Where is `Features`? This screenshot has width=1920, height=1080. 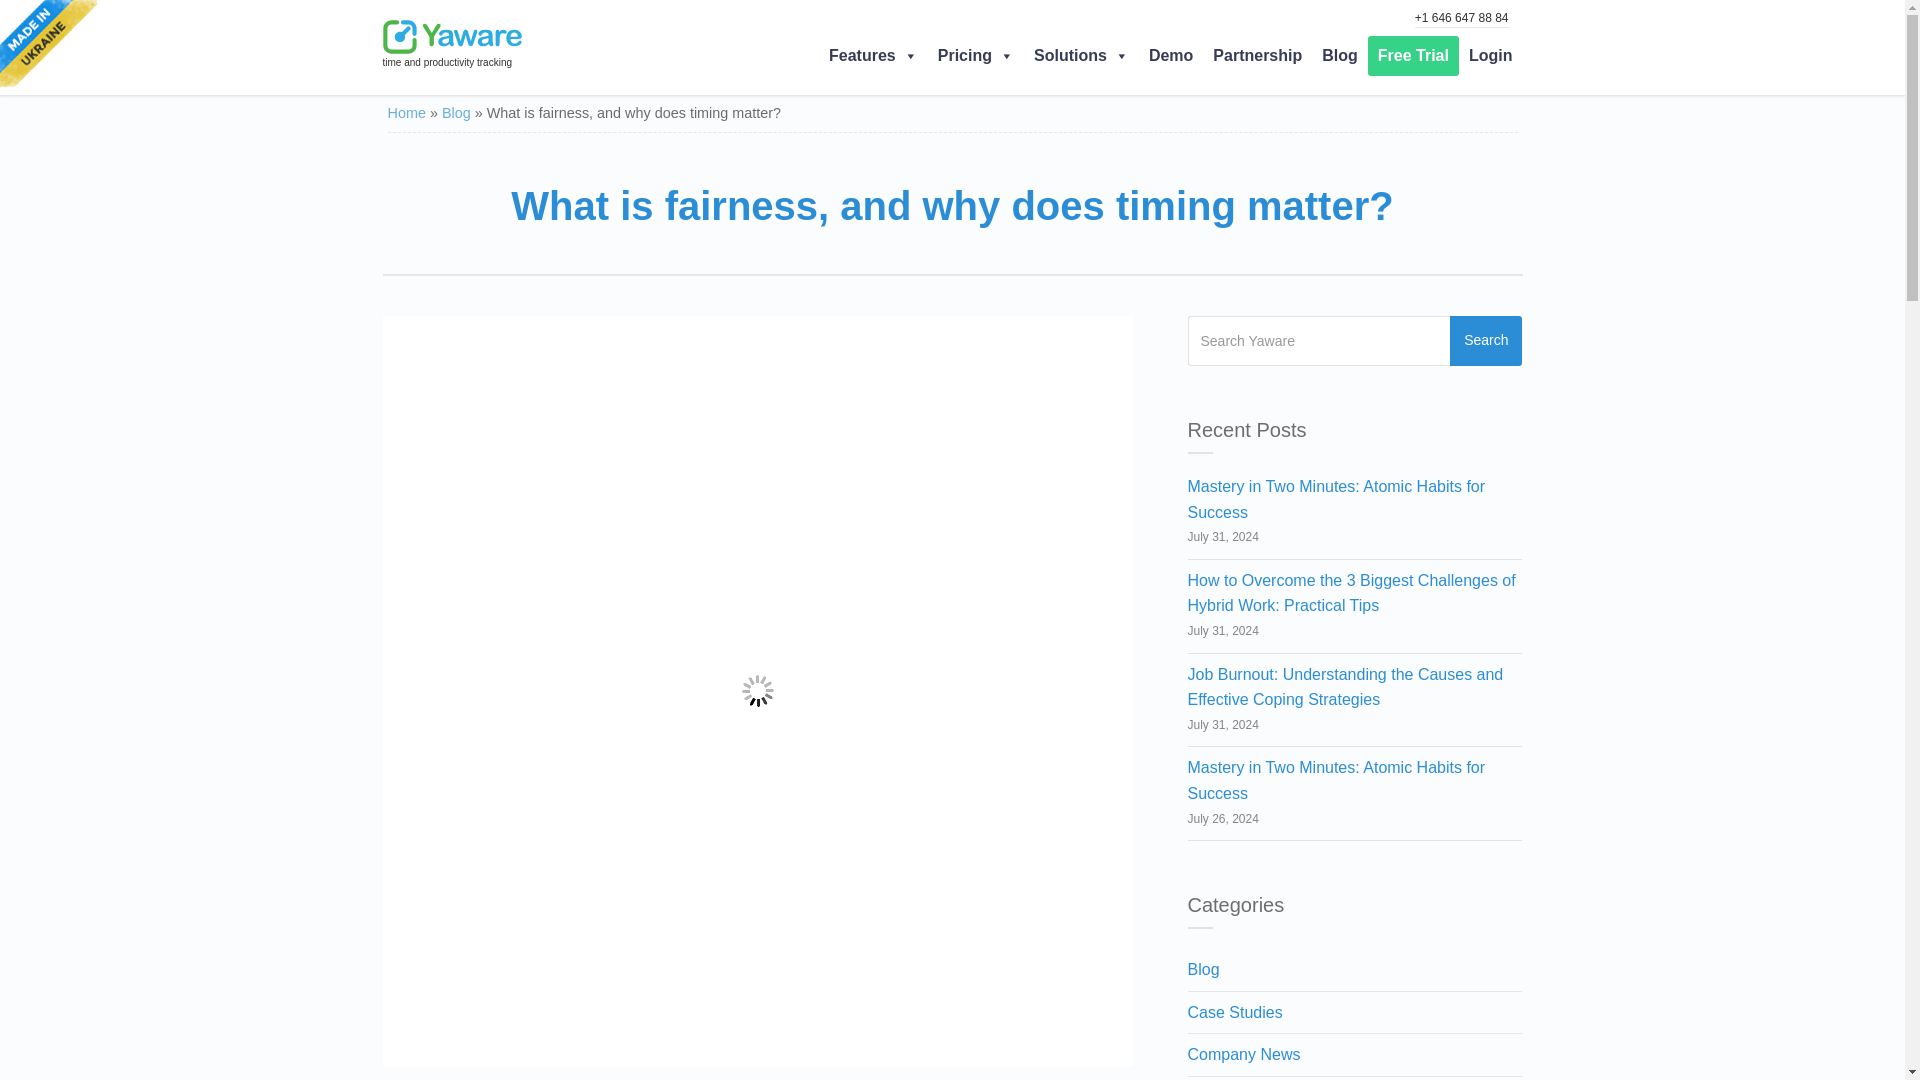
Features is located at coordinates (873, 55).